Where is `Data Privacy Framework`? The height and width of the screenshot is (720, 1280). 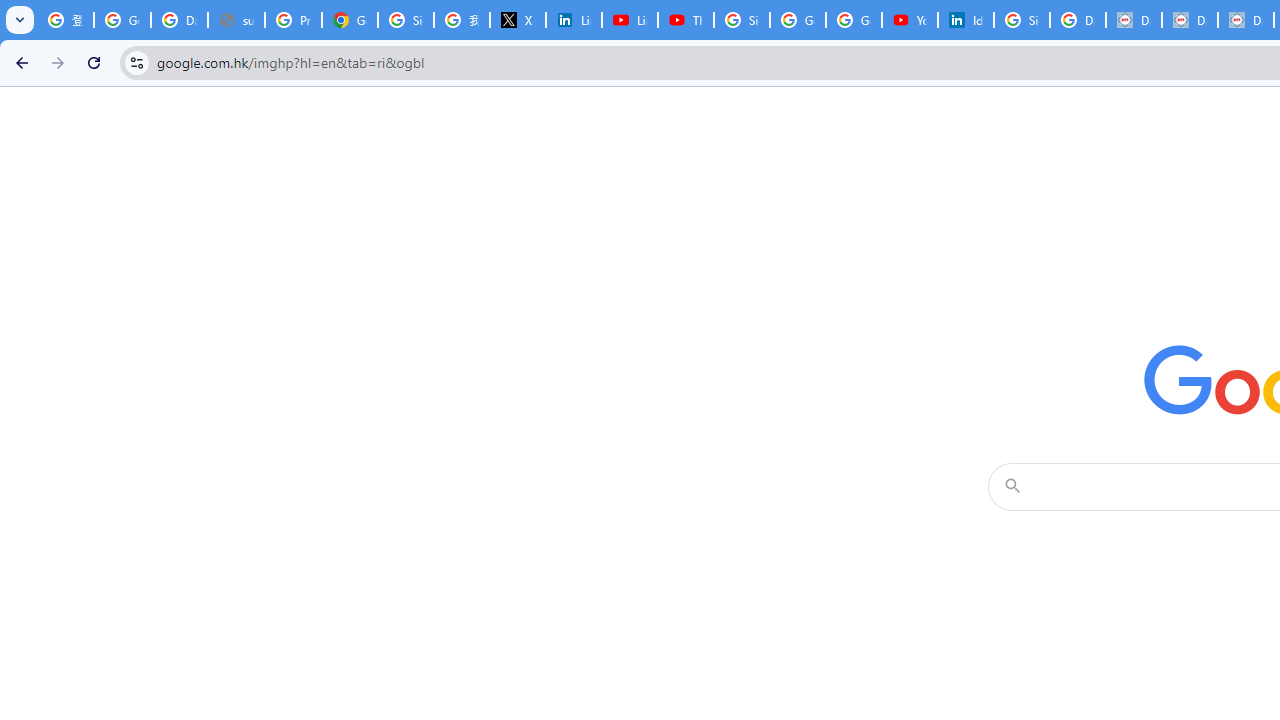 Data Privacy Framework is located at coordinates (1134, 20).